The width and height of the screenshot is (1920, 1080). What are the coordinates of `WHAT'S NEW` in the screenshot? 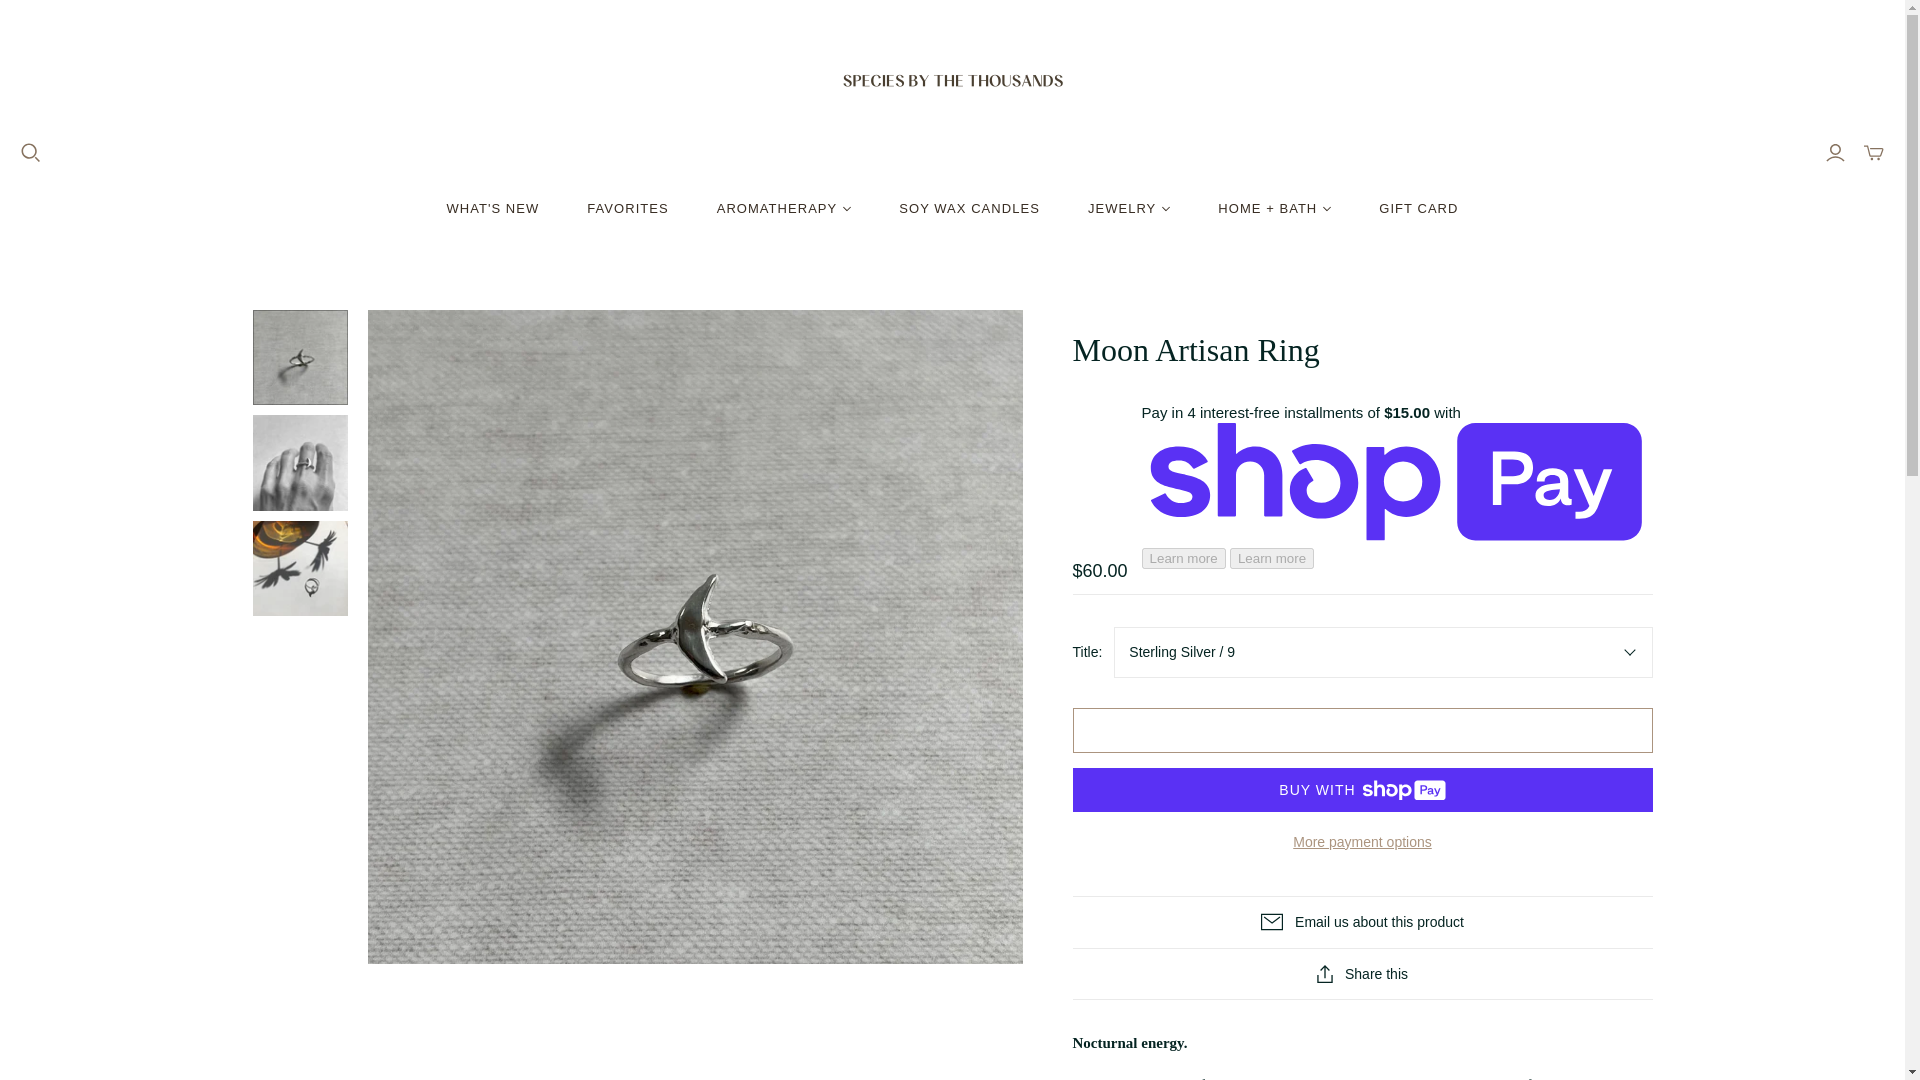 It's located at (493, 208).